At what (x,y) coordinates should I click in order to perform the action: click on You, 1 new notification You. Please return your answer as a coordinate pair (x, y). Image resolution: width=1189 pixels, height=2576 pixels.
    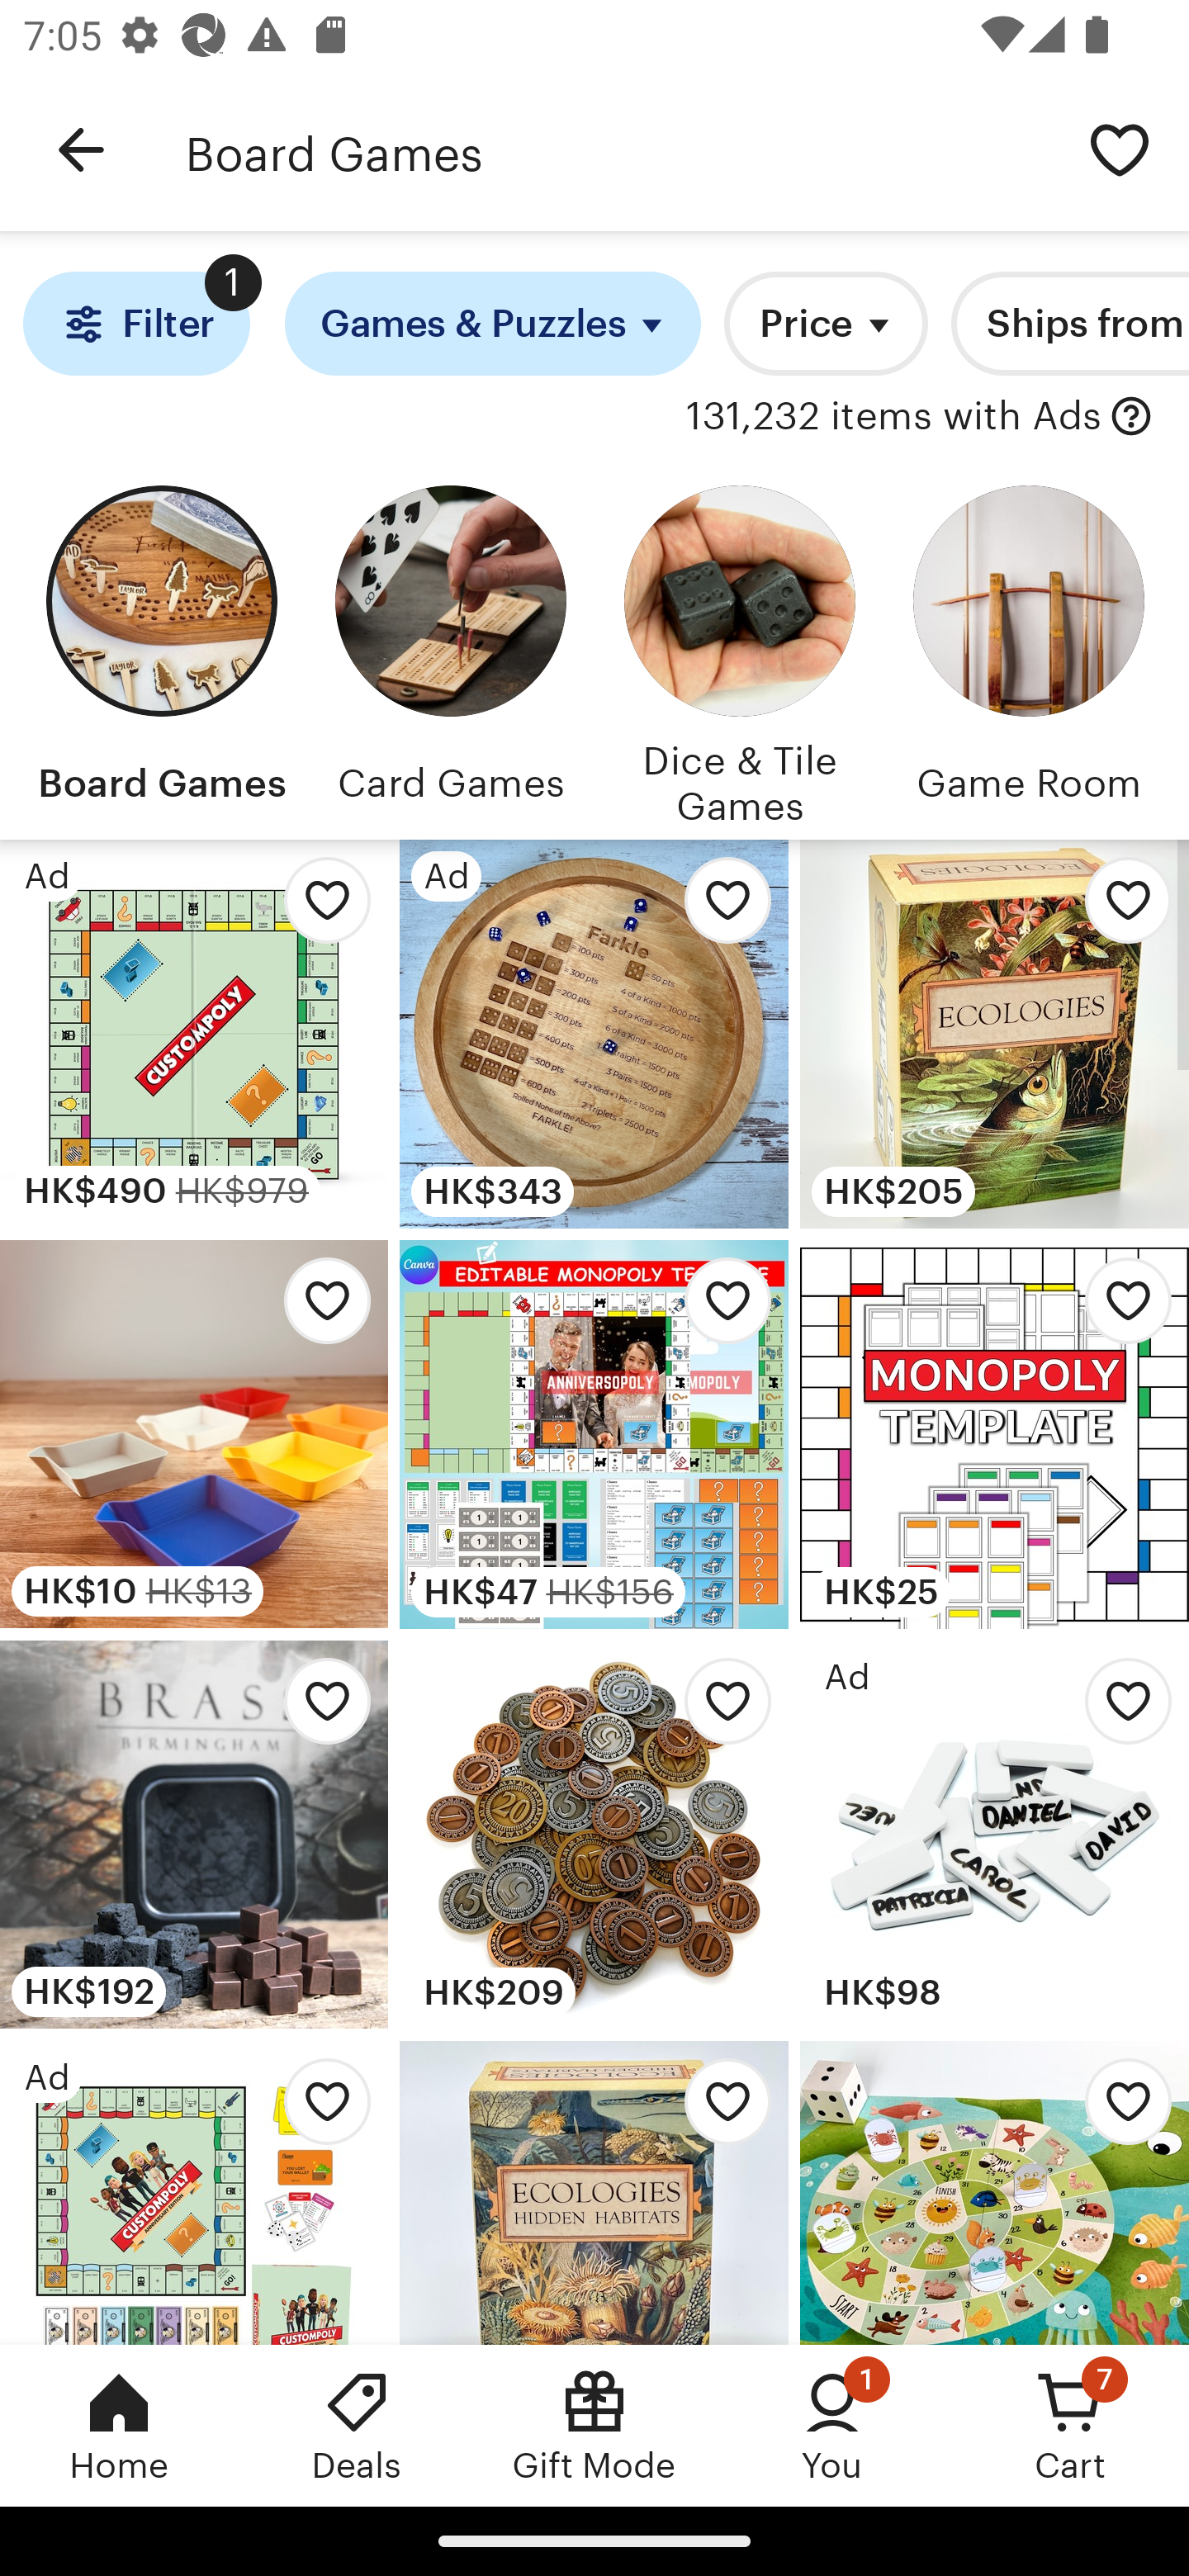
    Looking at the image, I should click on (832, 2425).